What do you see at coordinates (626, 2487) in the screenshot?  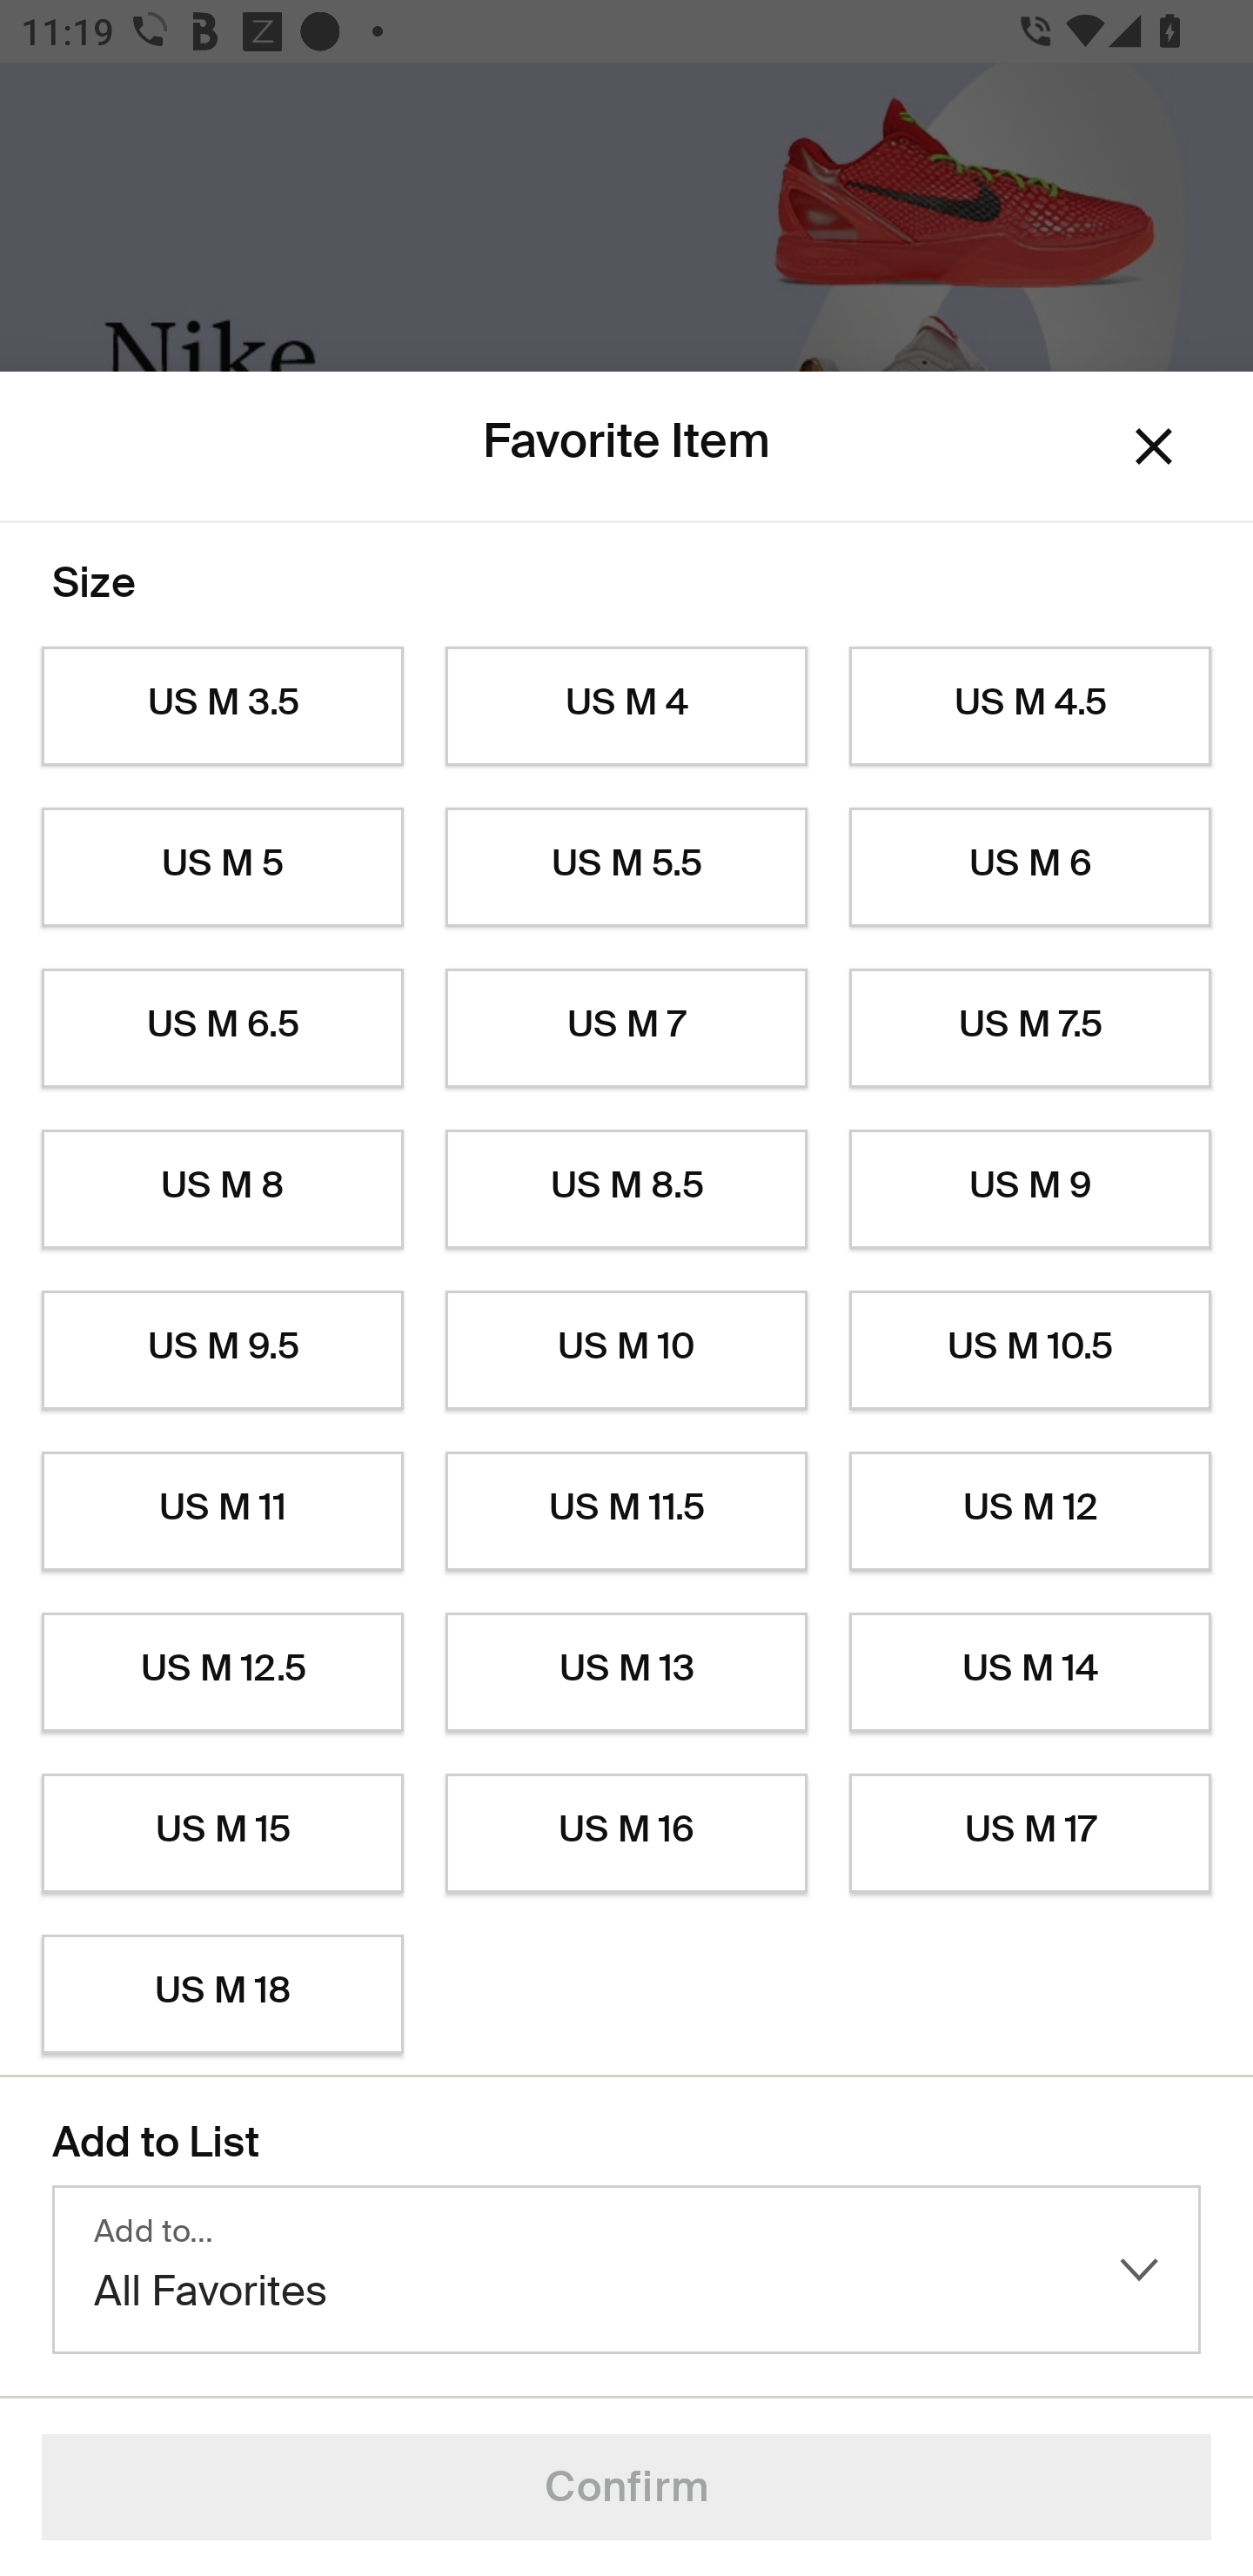 I see `Confirm` at bounding box center [626, 2487].